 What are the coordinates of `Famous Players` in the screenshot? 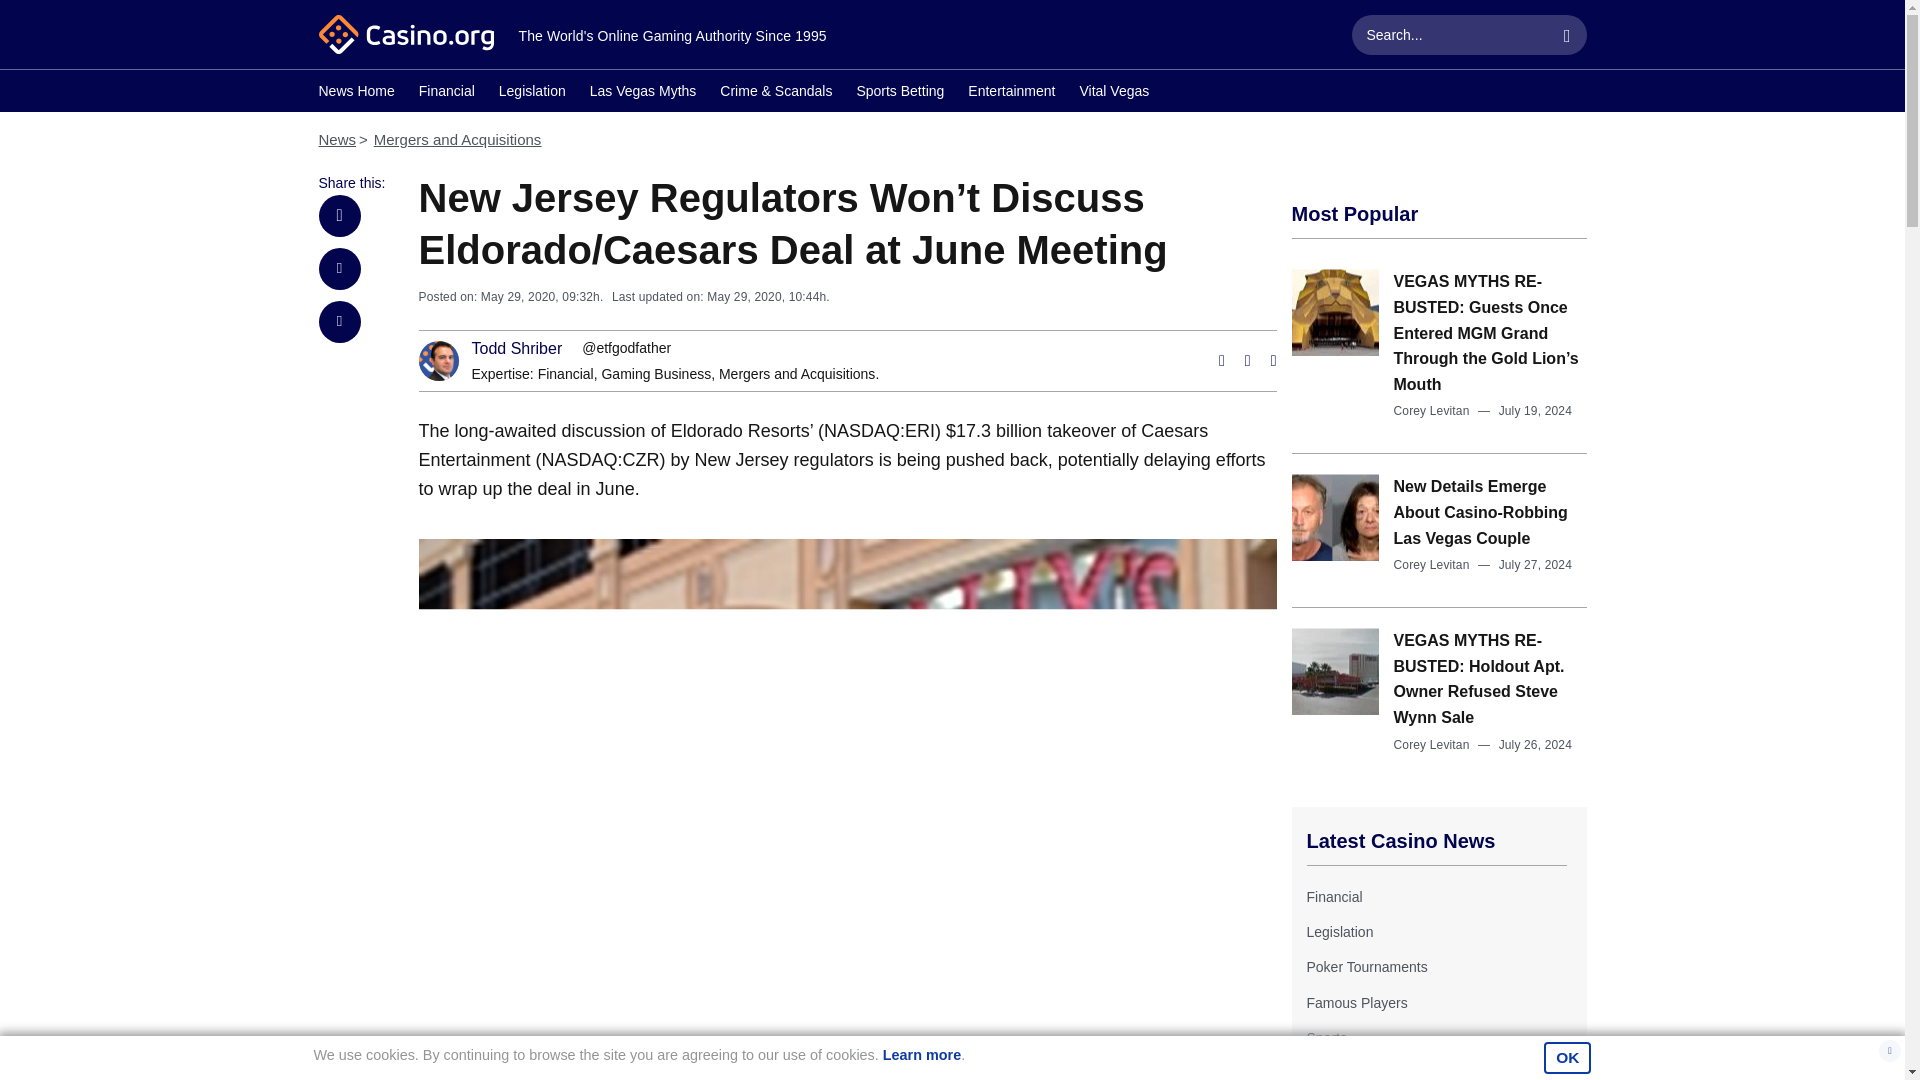 It's located at (1356, 1002).